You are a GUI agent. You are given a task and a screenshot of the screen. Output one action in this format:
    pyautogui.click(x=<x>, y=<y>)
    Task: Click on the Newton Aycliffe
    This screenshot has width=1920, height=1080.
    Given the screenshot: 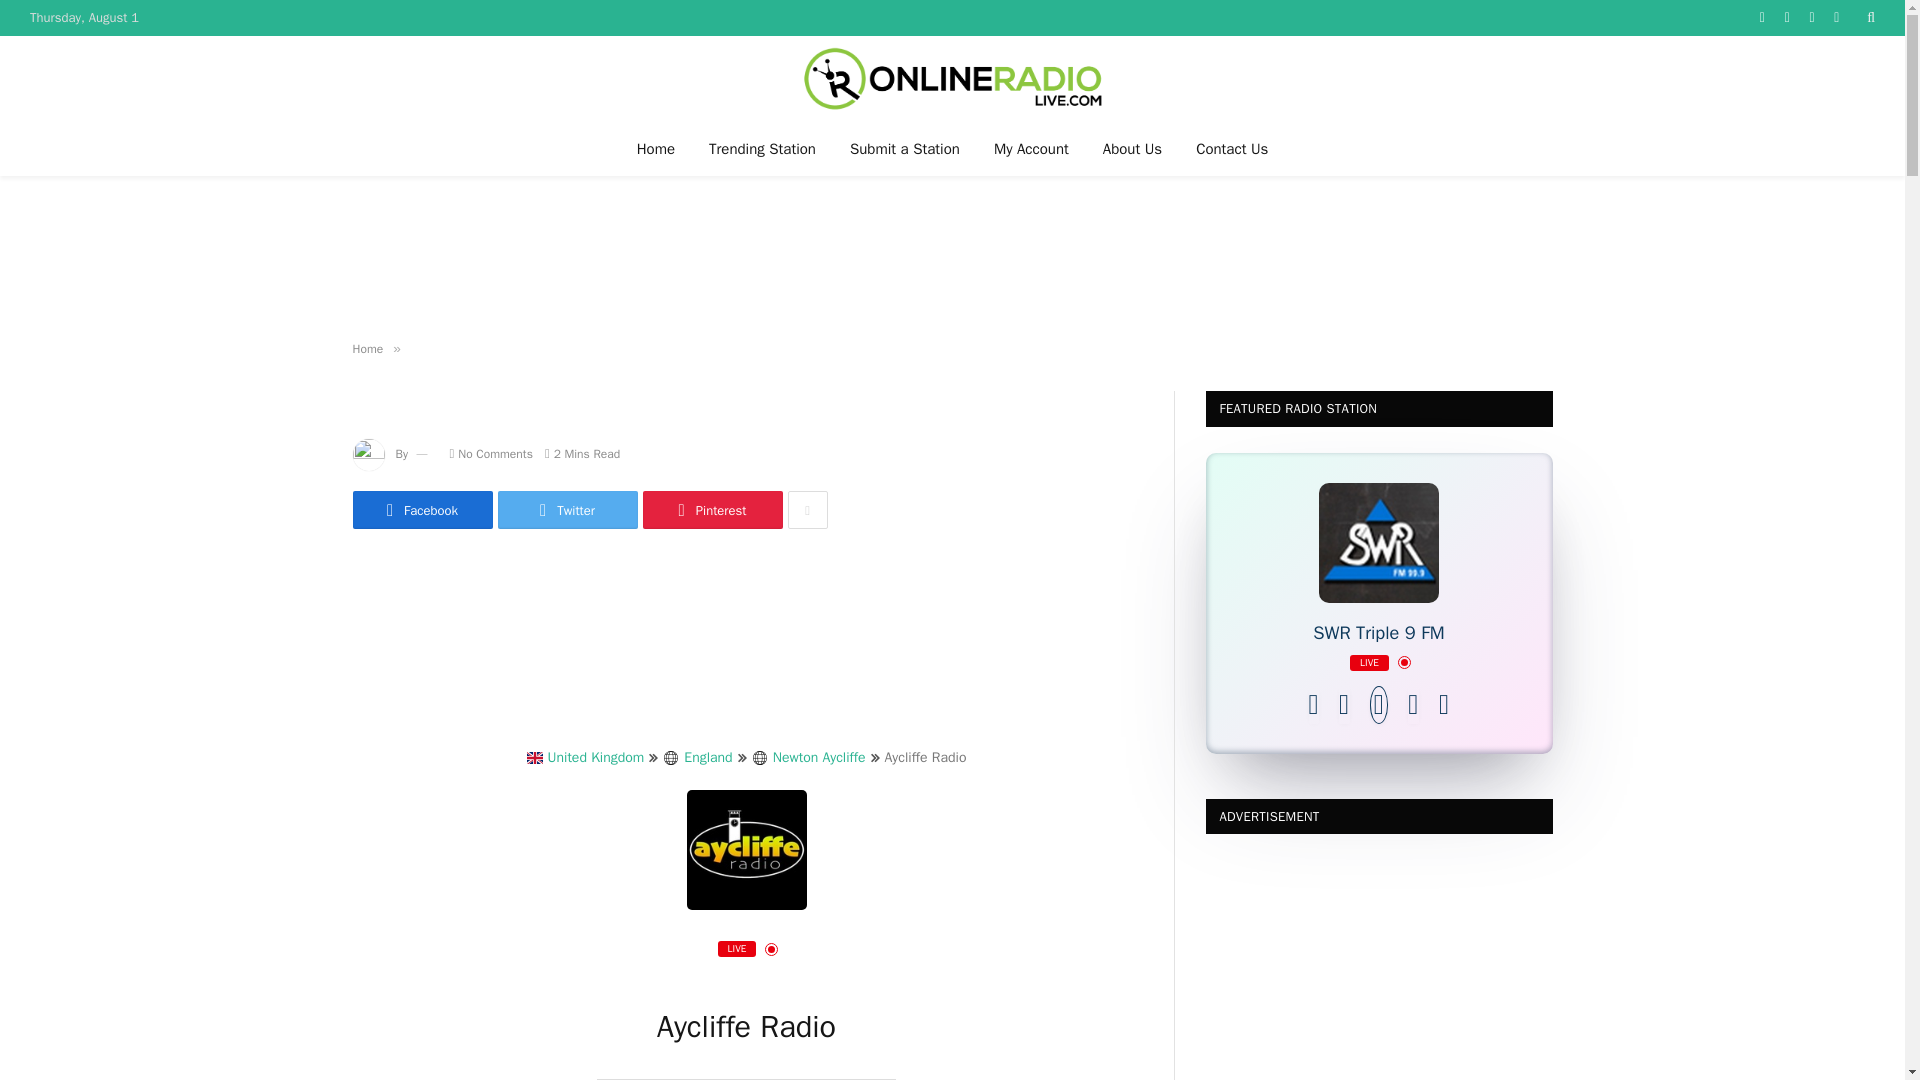 What is the action you would take?
    pyautogui.click(x=808, y=758)
    